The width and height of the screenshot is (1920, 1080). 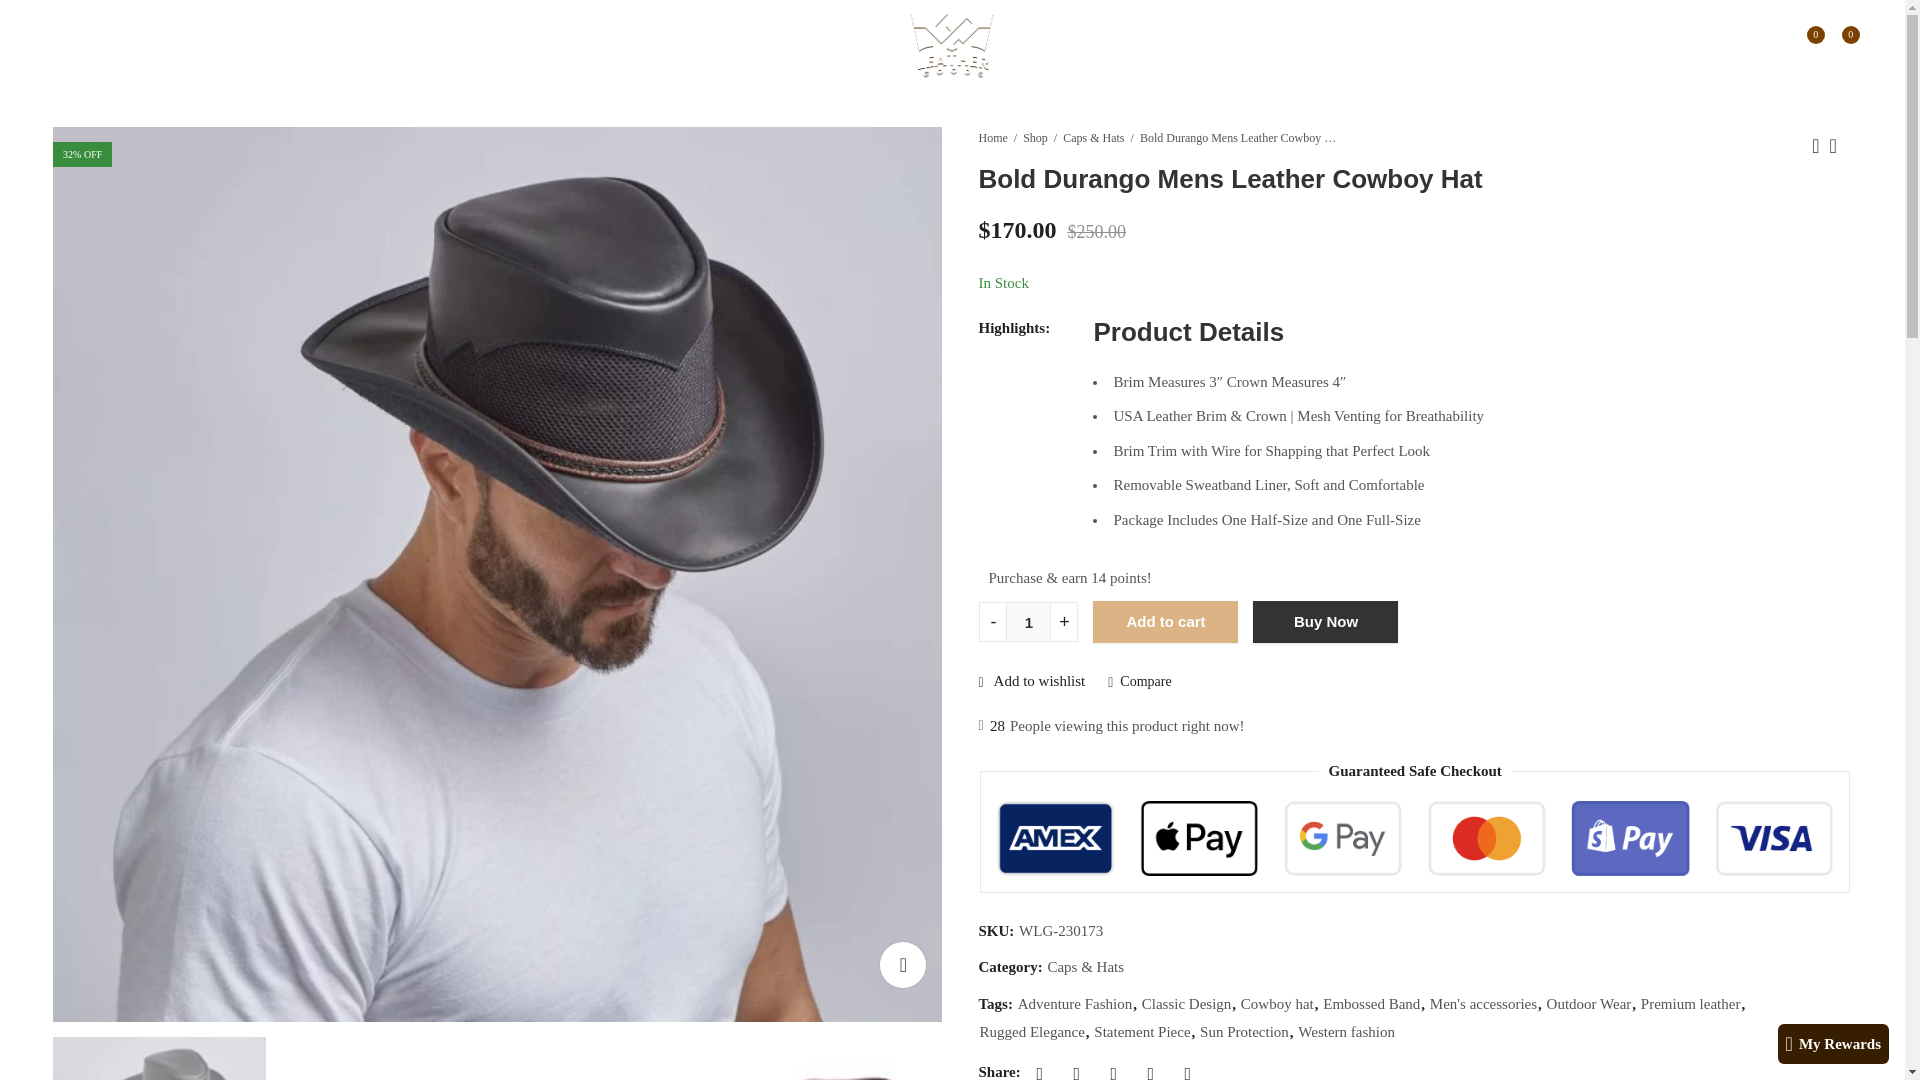 What do you see at coordinates (1074, 1004) in the screenshot?
I see `Adventure Fashion` at bounding box center [1074, 1004].